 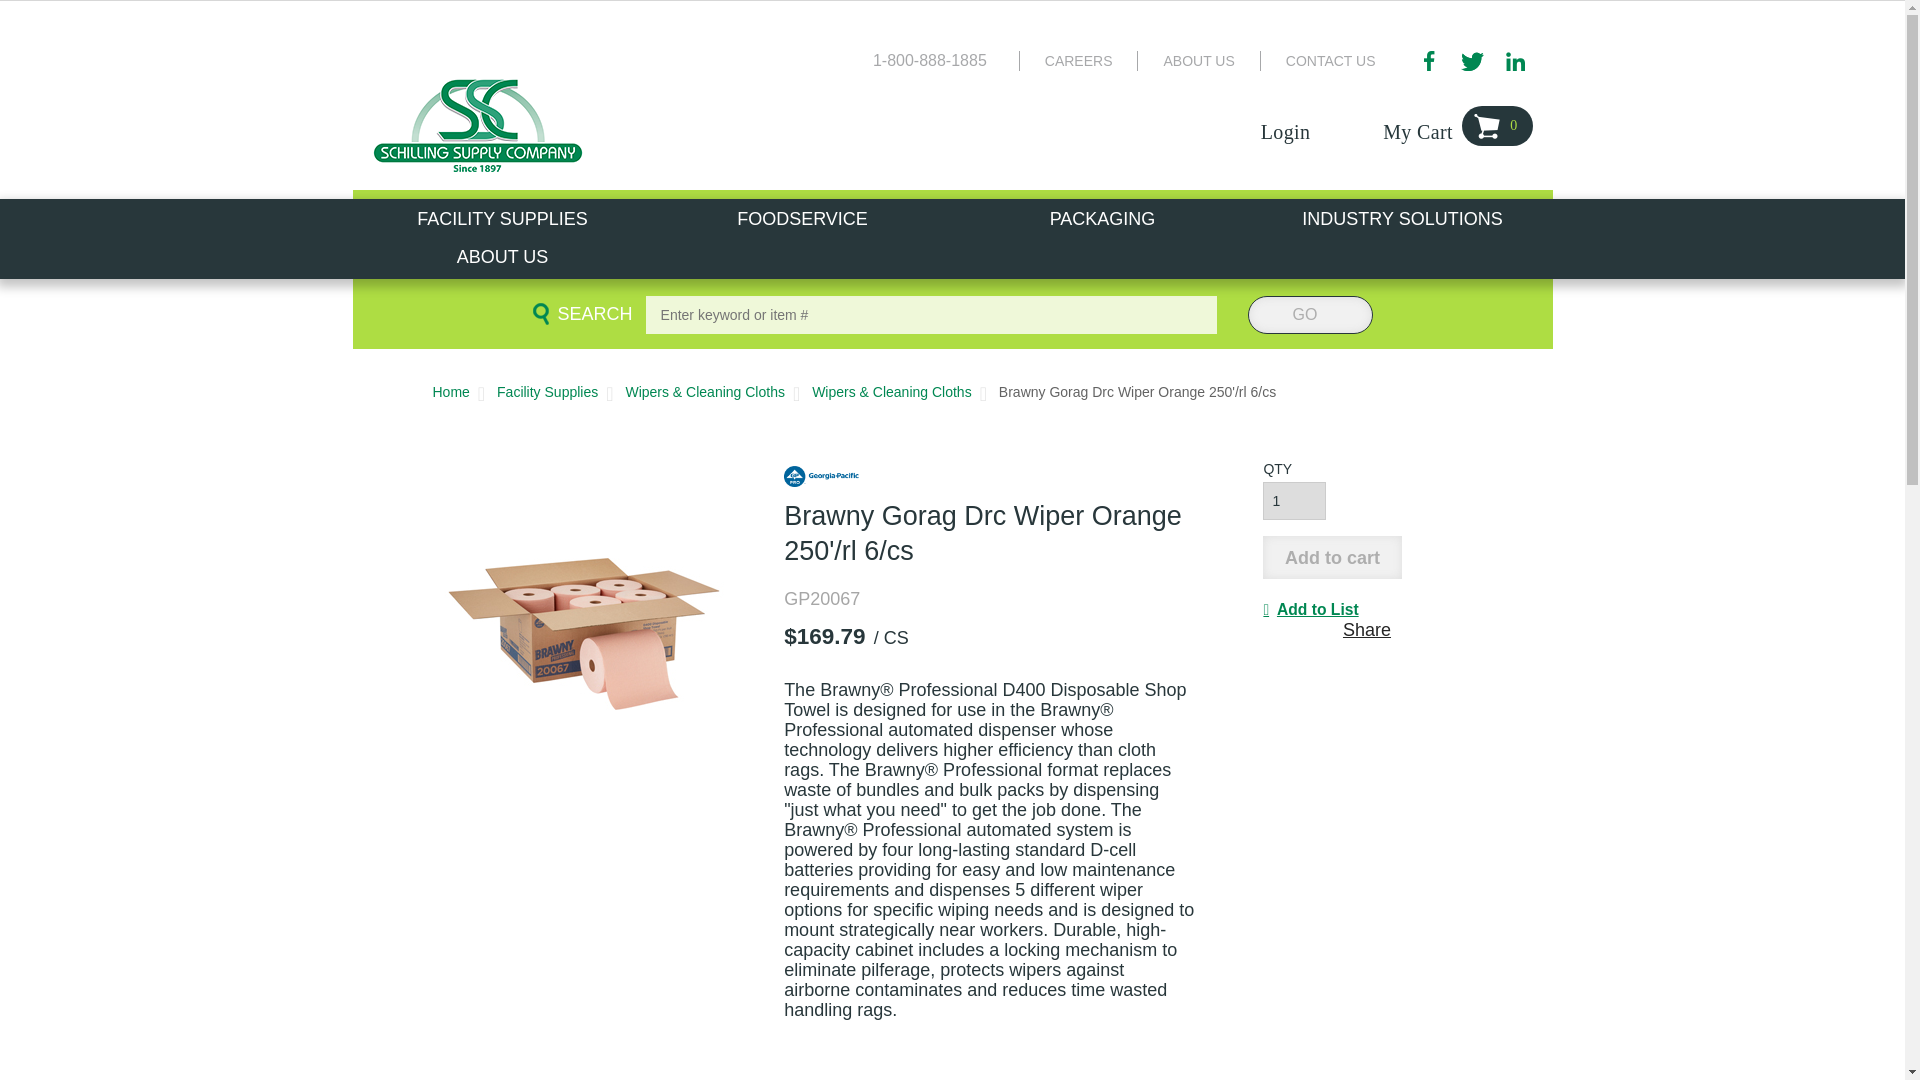 What do you see at coordinates (820, 476) in the screenshot?
I see `GP Pro` at bounding box center [820, 476].